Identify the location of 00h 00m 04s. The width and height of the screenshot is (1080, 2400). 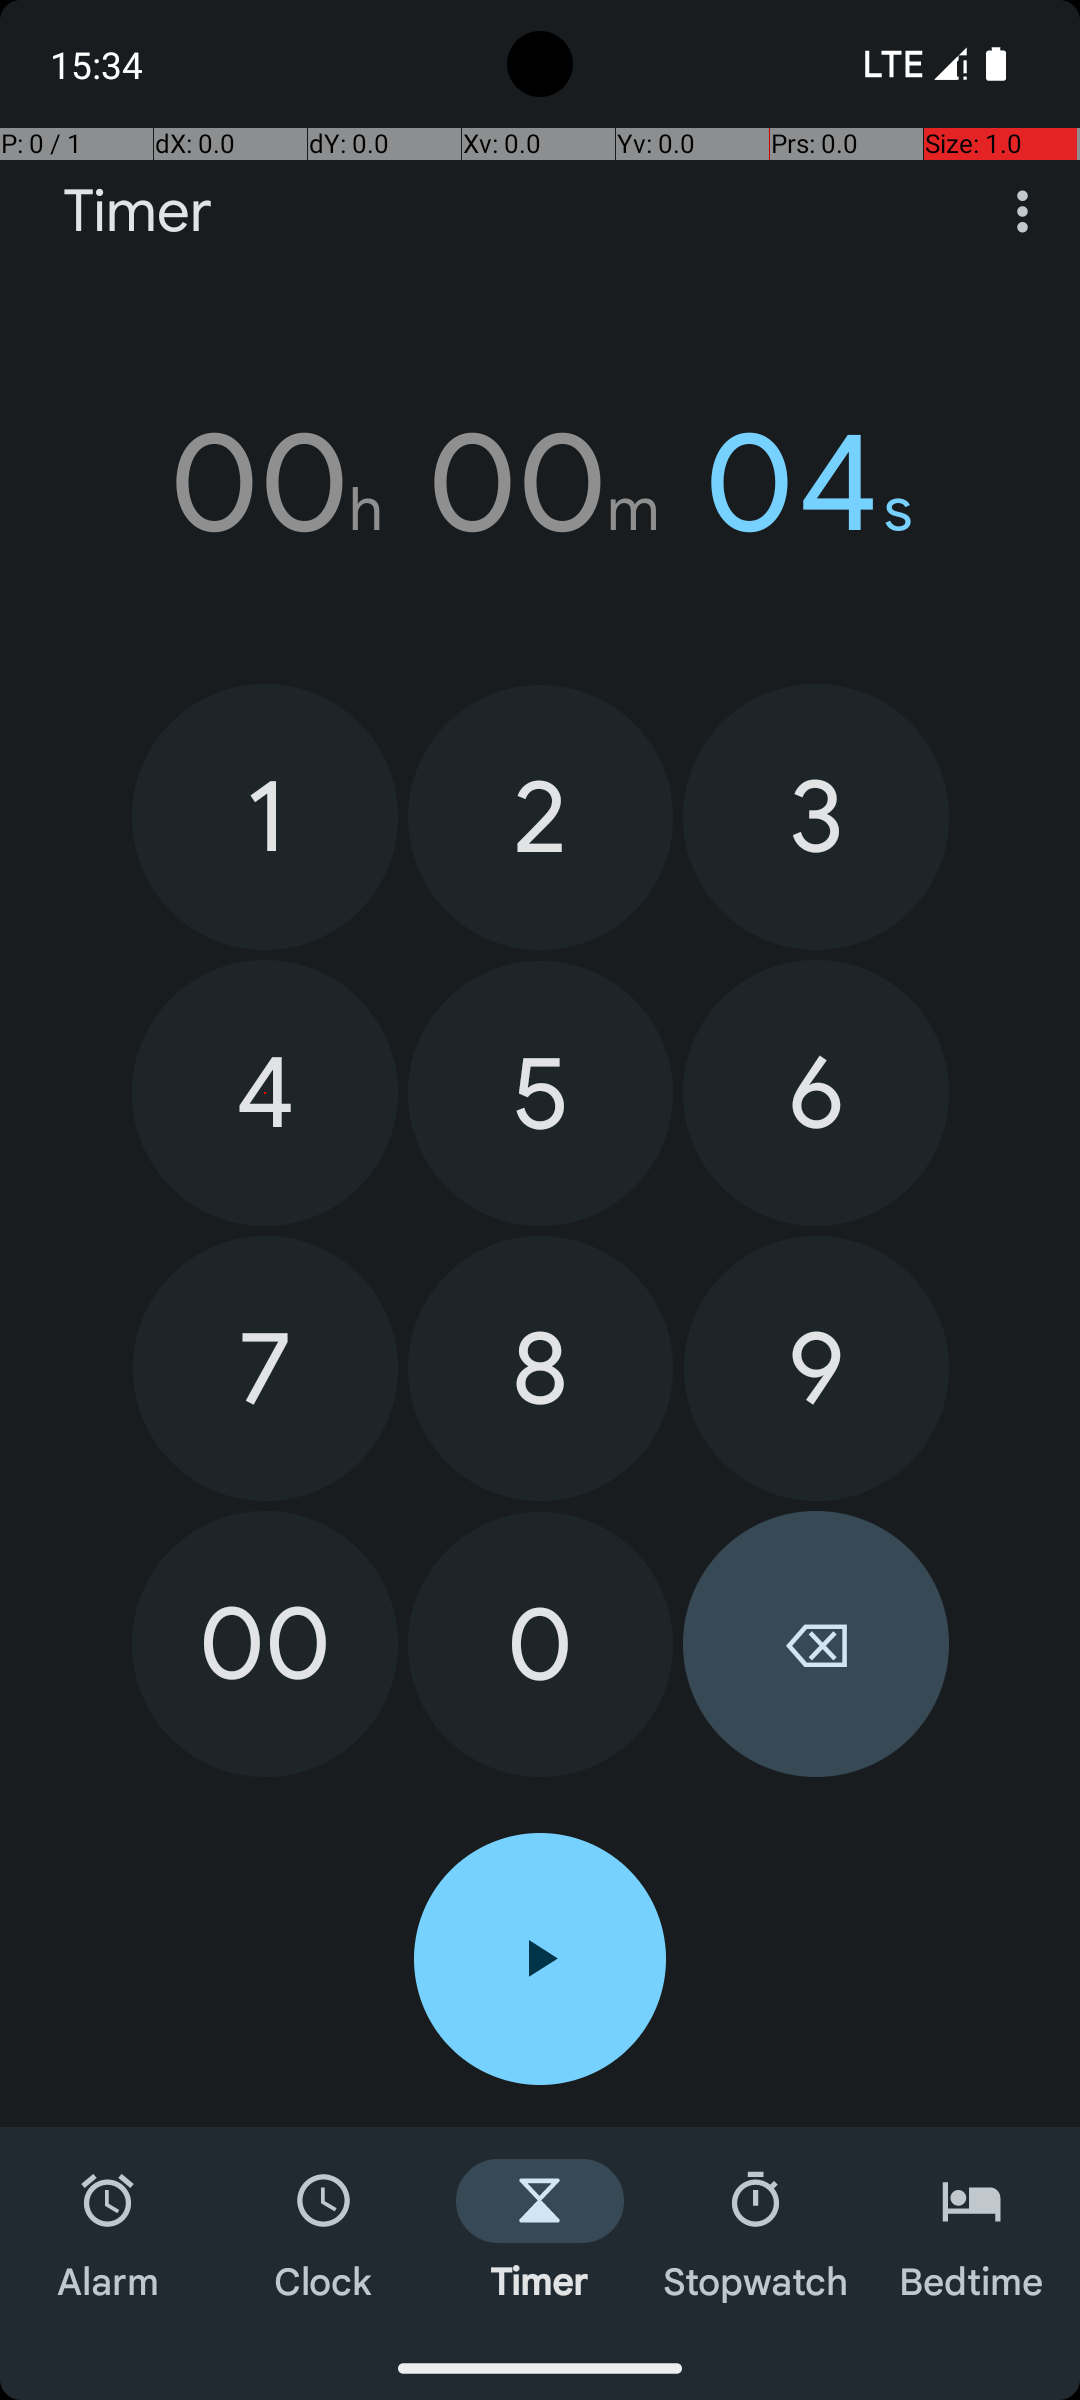
(540, 483).